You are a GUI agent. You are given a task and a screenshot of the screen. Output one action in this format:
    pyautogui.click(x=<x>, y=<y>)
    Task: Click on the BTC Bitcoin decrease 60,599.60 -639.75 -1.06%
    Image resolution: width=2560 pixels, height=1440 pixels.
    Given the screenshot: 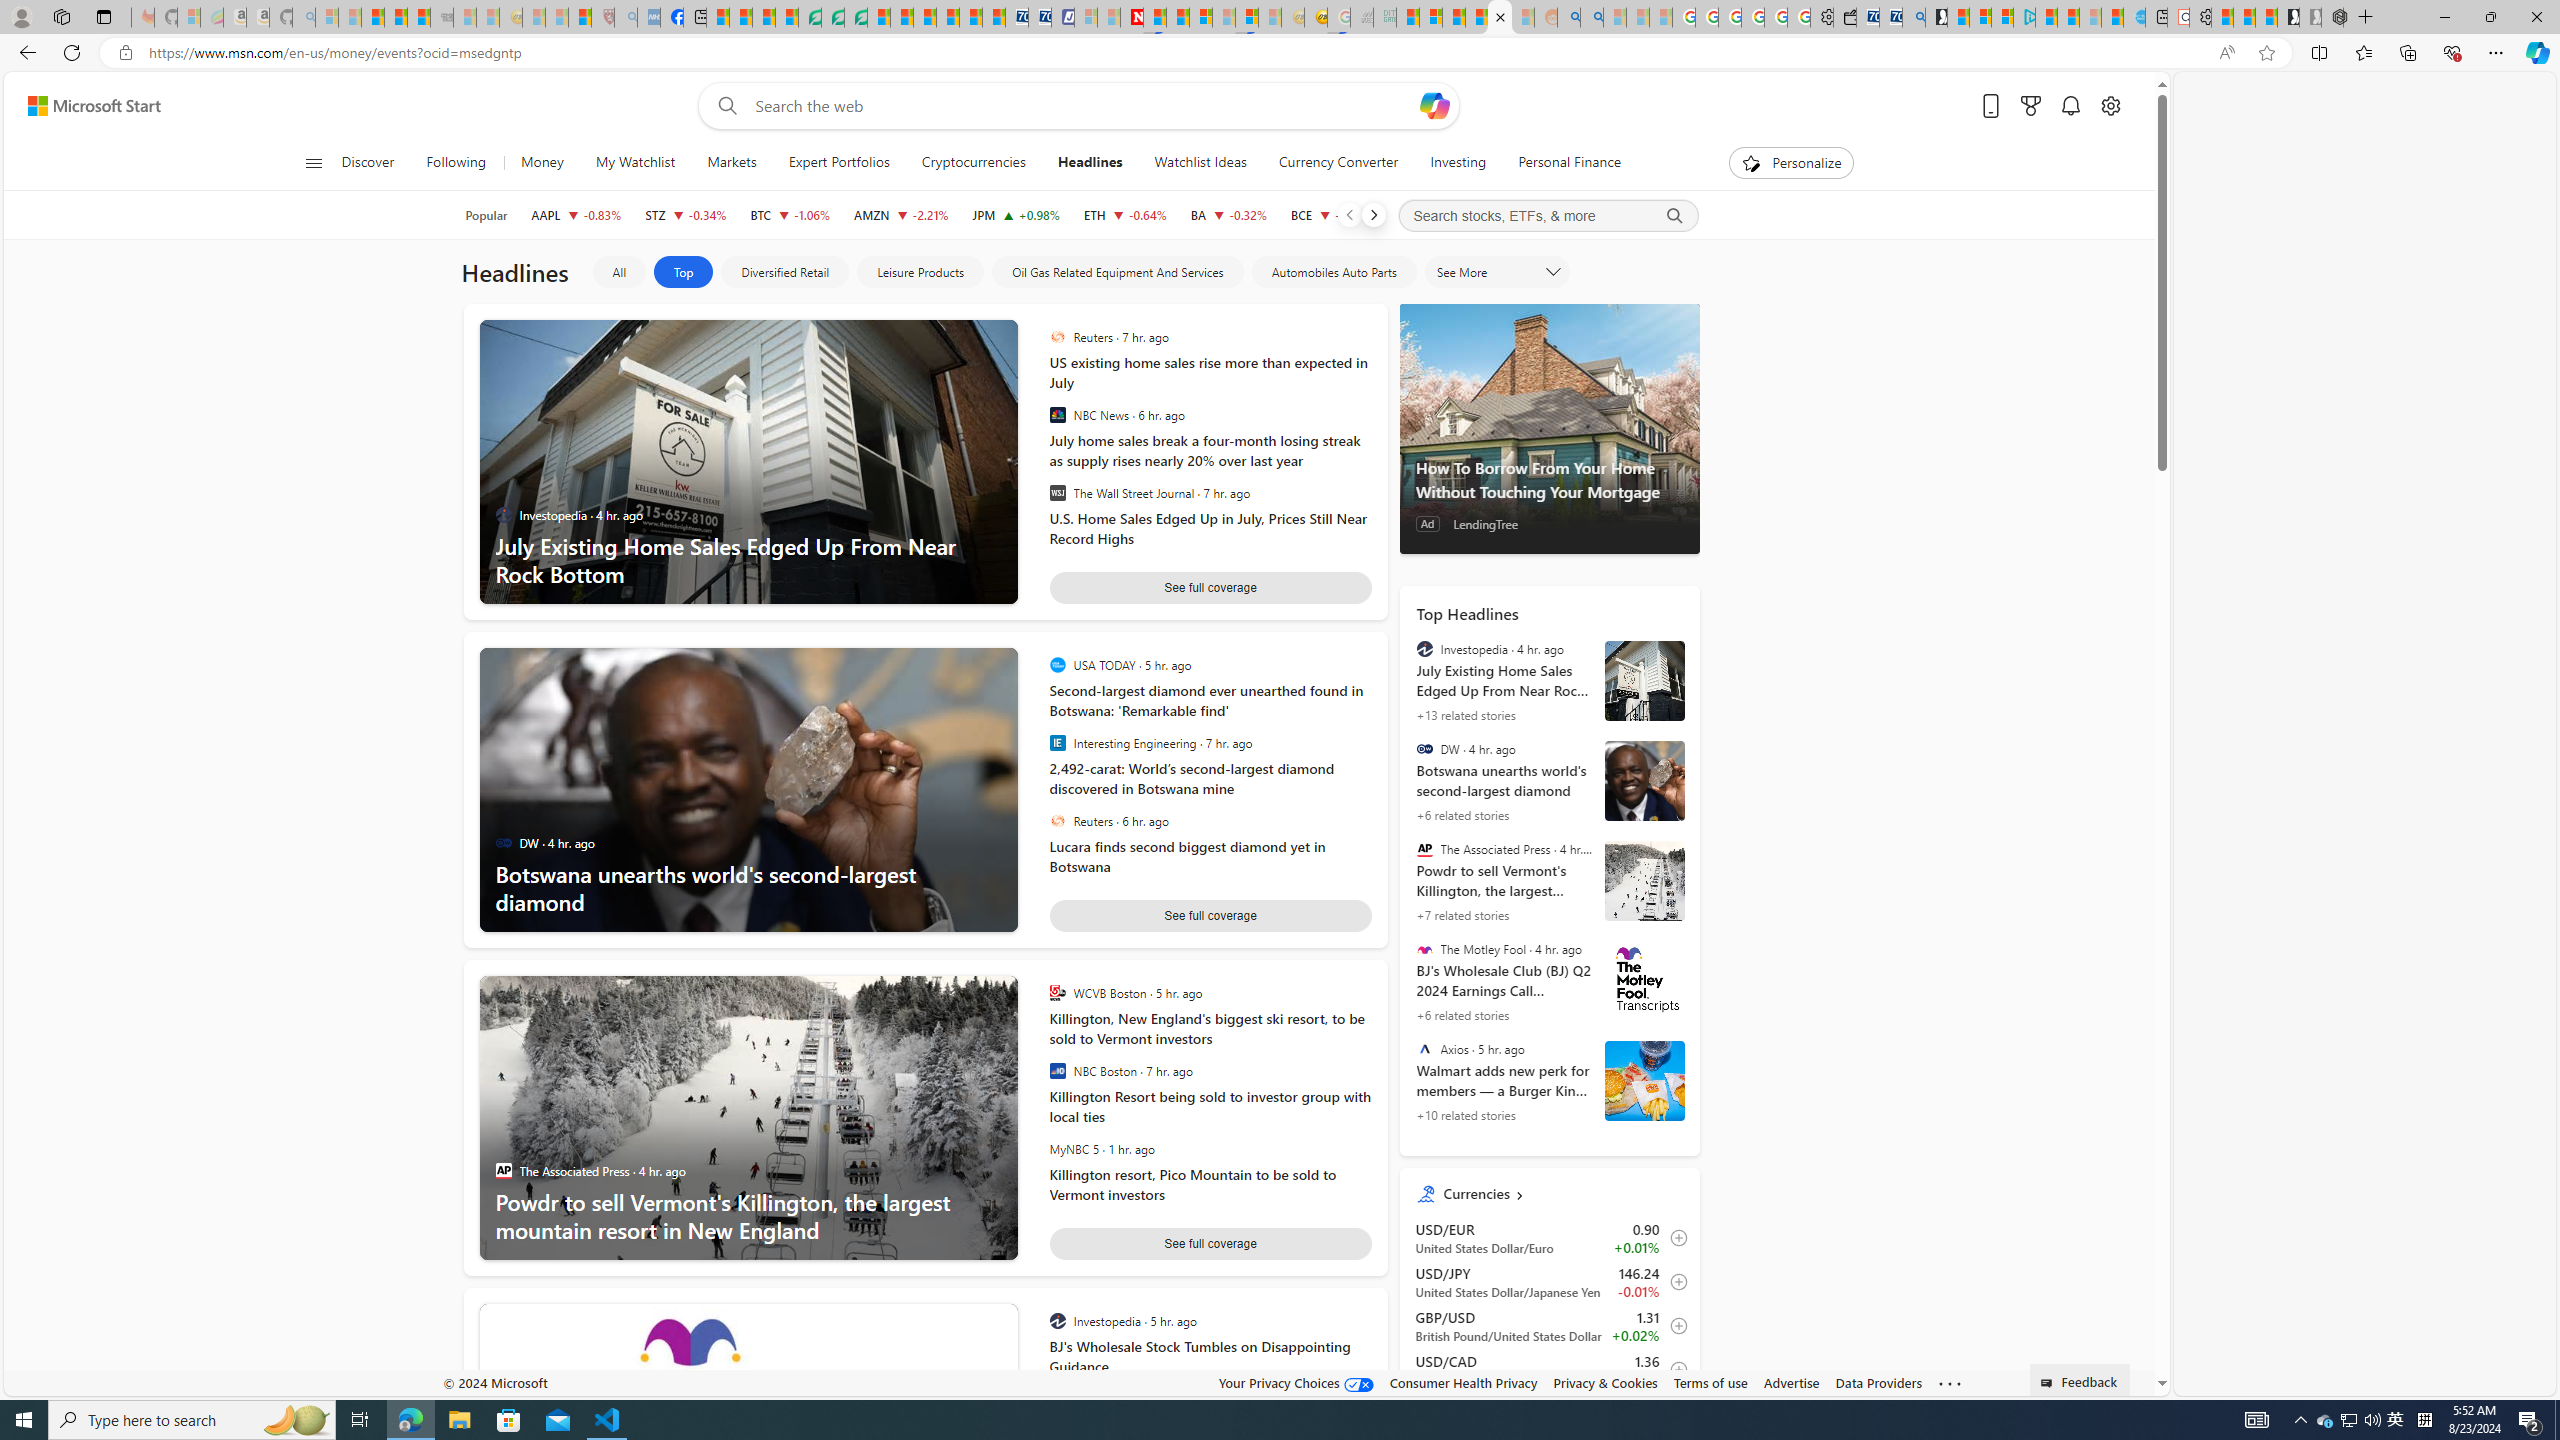 What is the action you would take?
    pyautogui.click(x=790, y=215)
    